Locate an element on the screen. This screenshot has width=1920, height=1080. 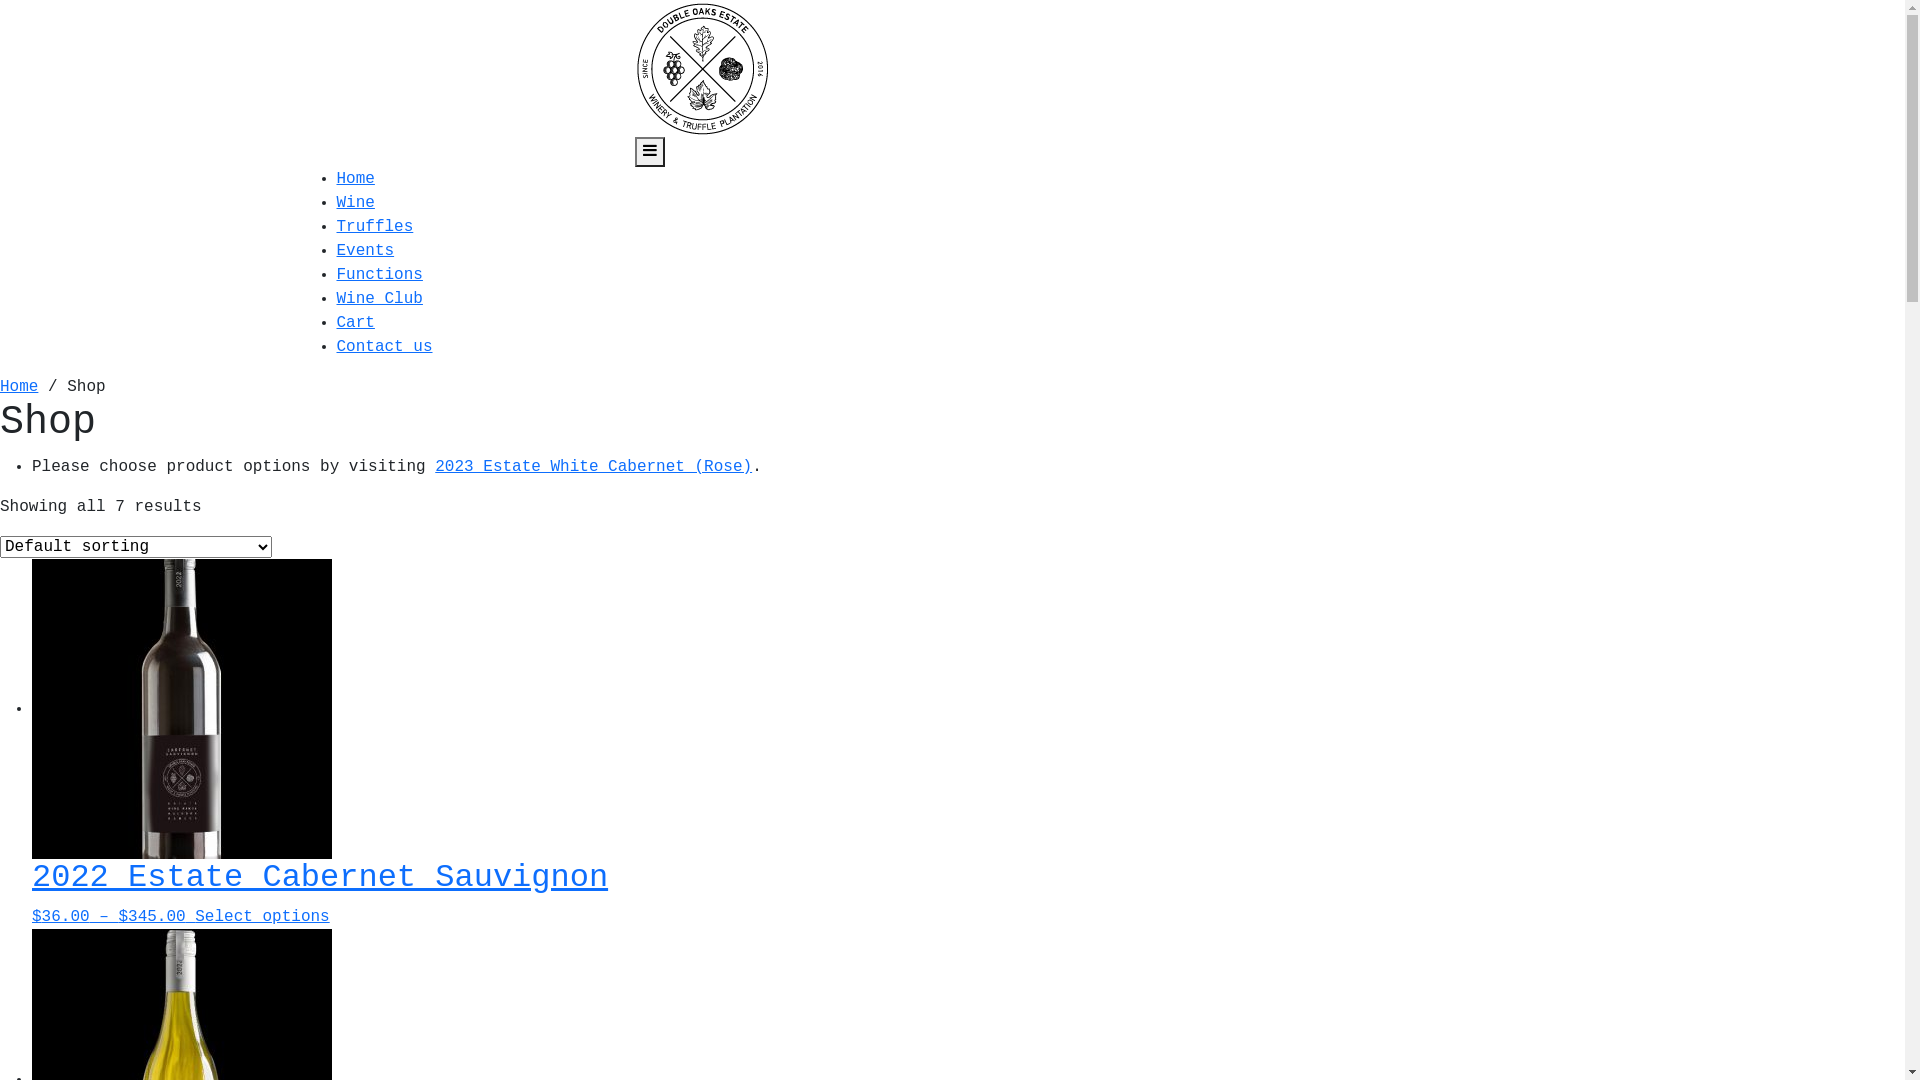
Wine is located at coordinates (355, 203).